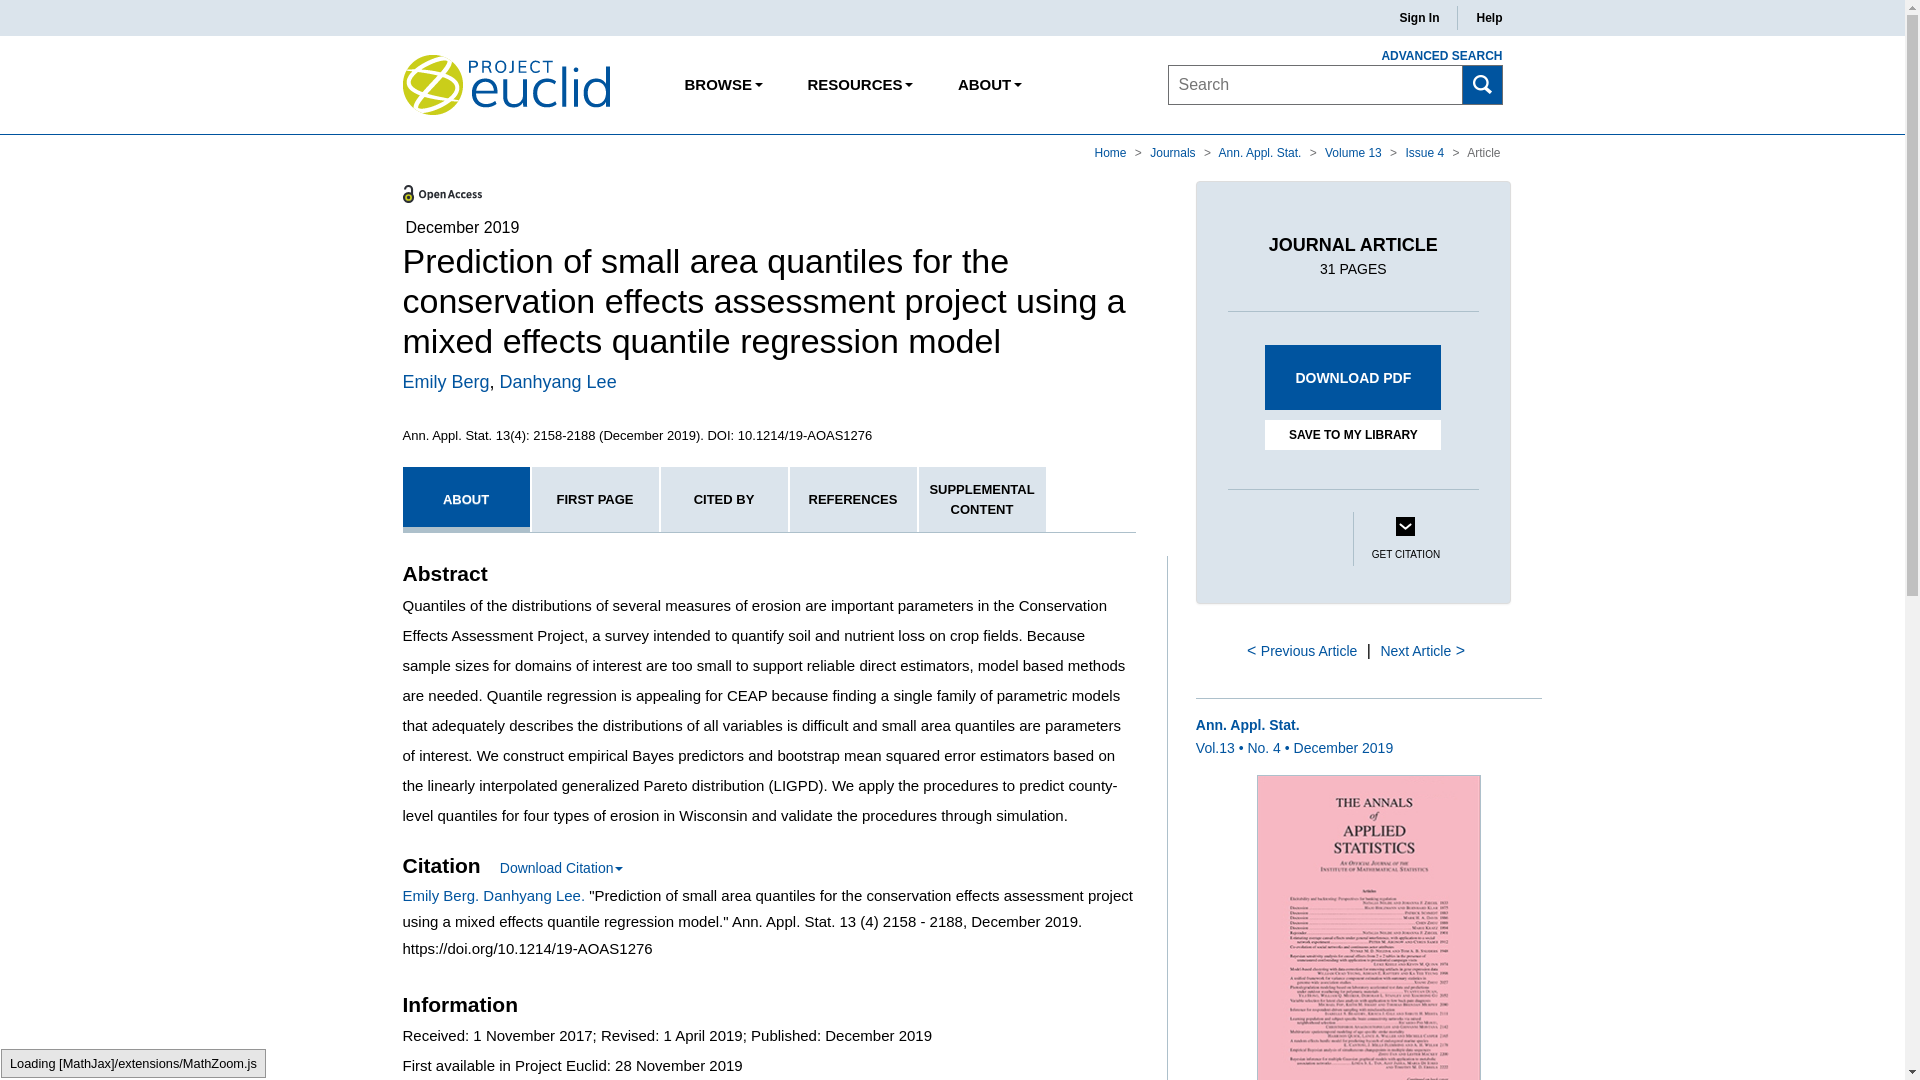 The height and width of the screenshot is (1080, 1920). I want to click on Journals, so click(1174, 152).